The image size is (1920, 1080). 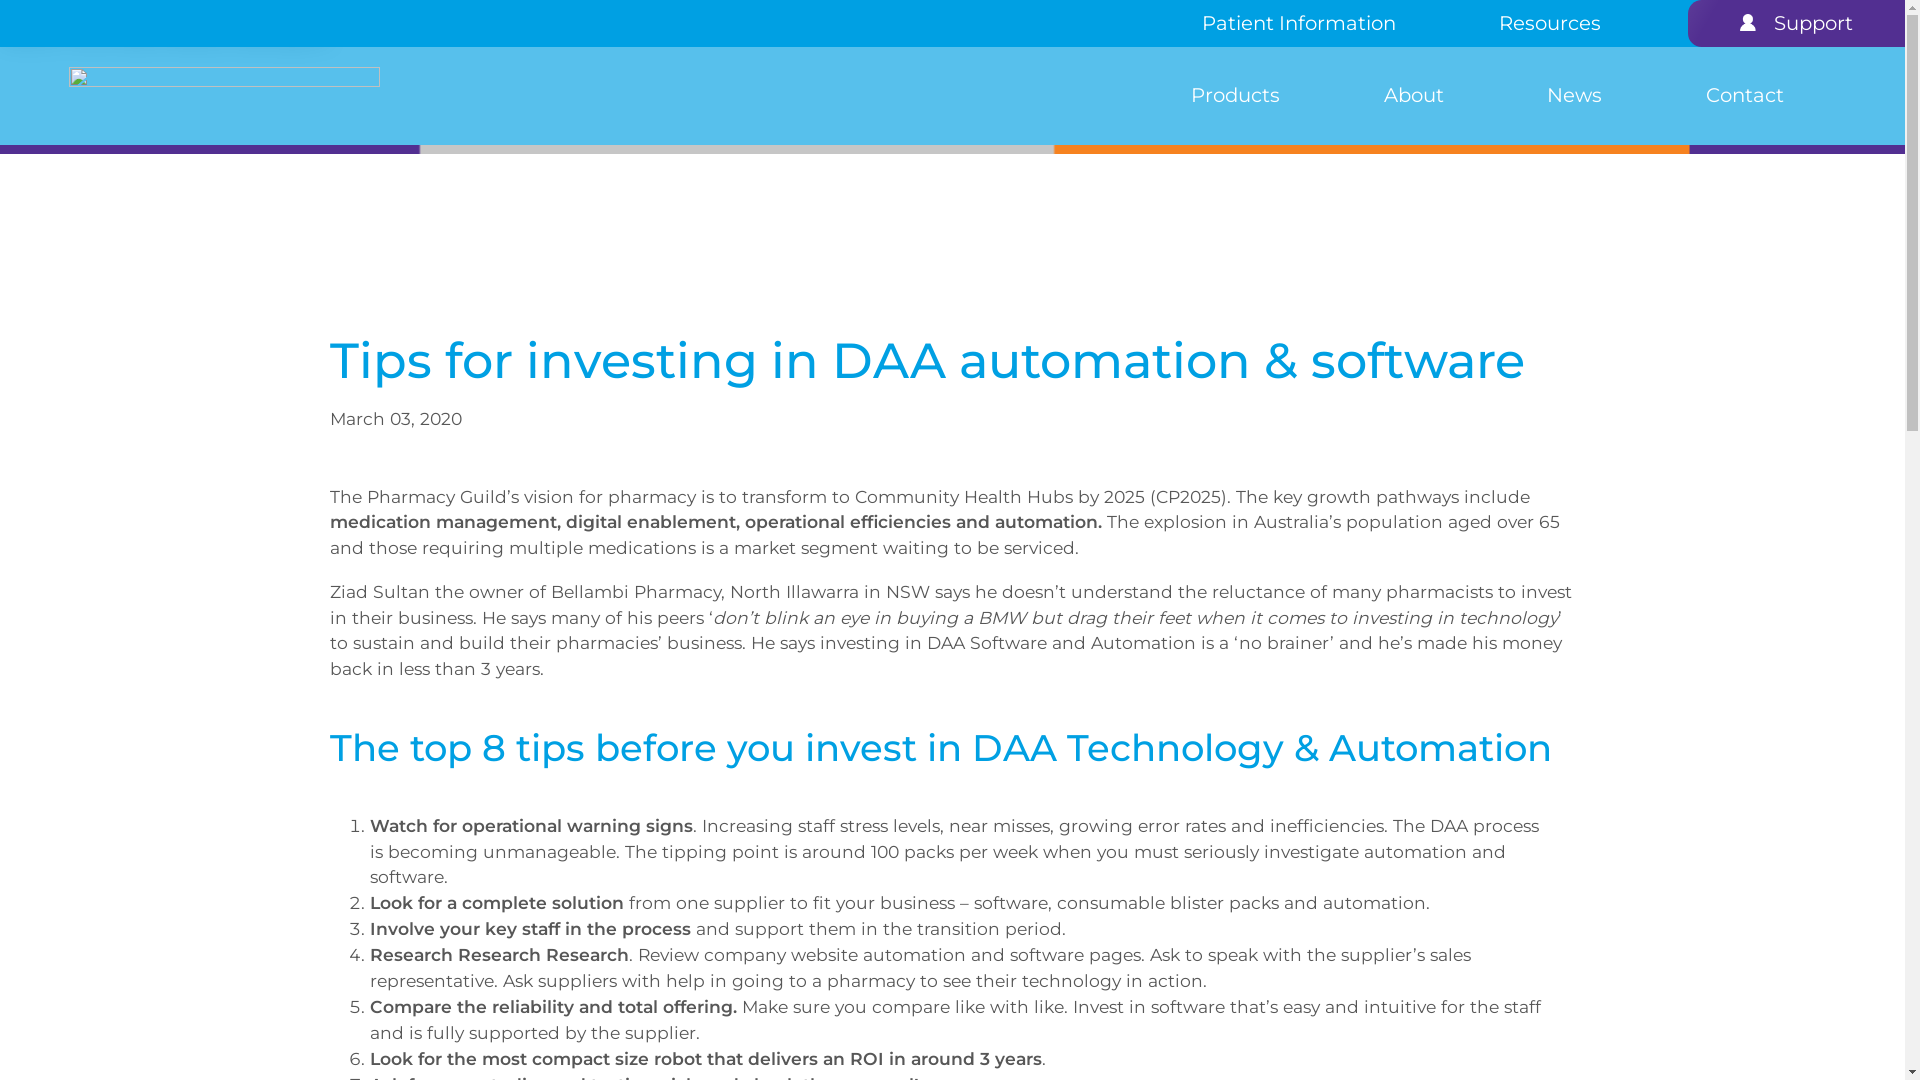 What do you see at coordinates (1745, 96) in the screenshot?
I see `Contact` at bounding box center [1745, 96].